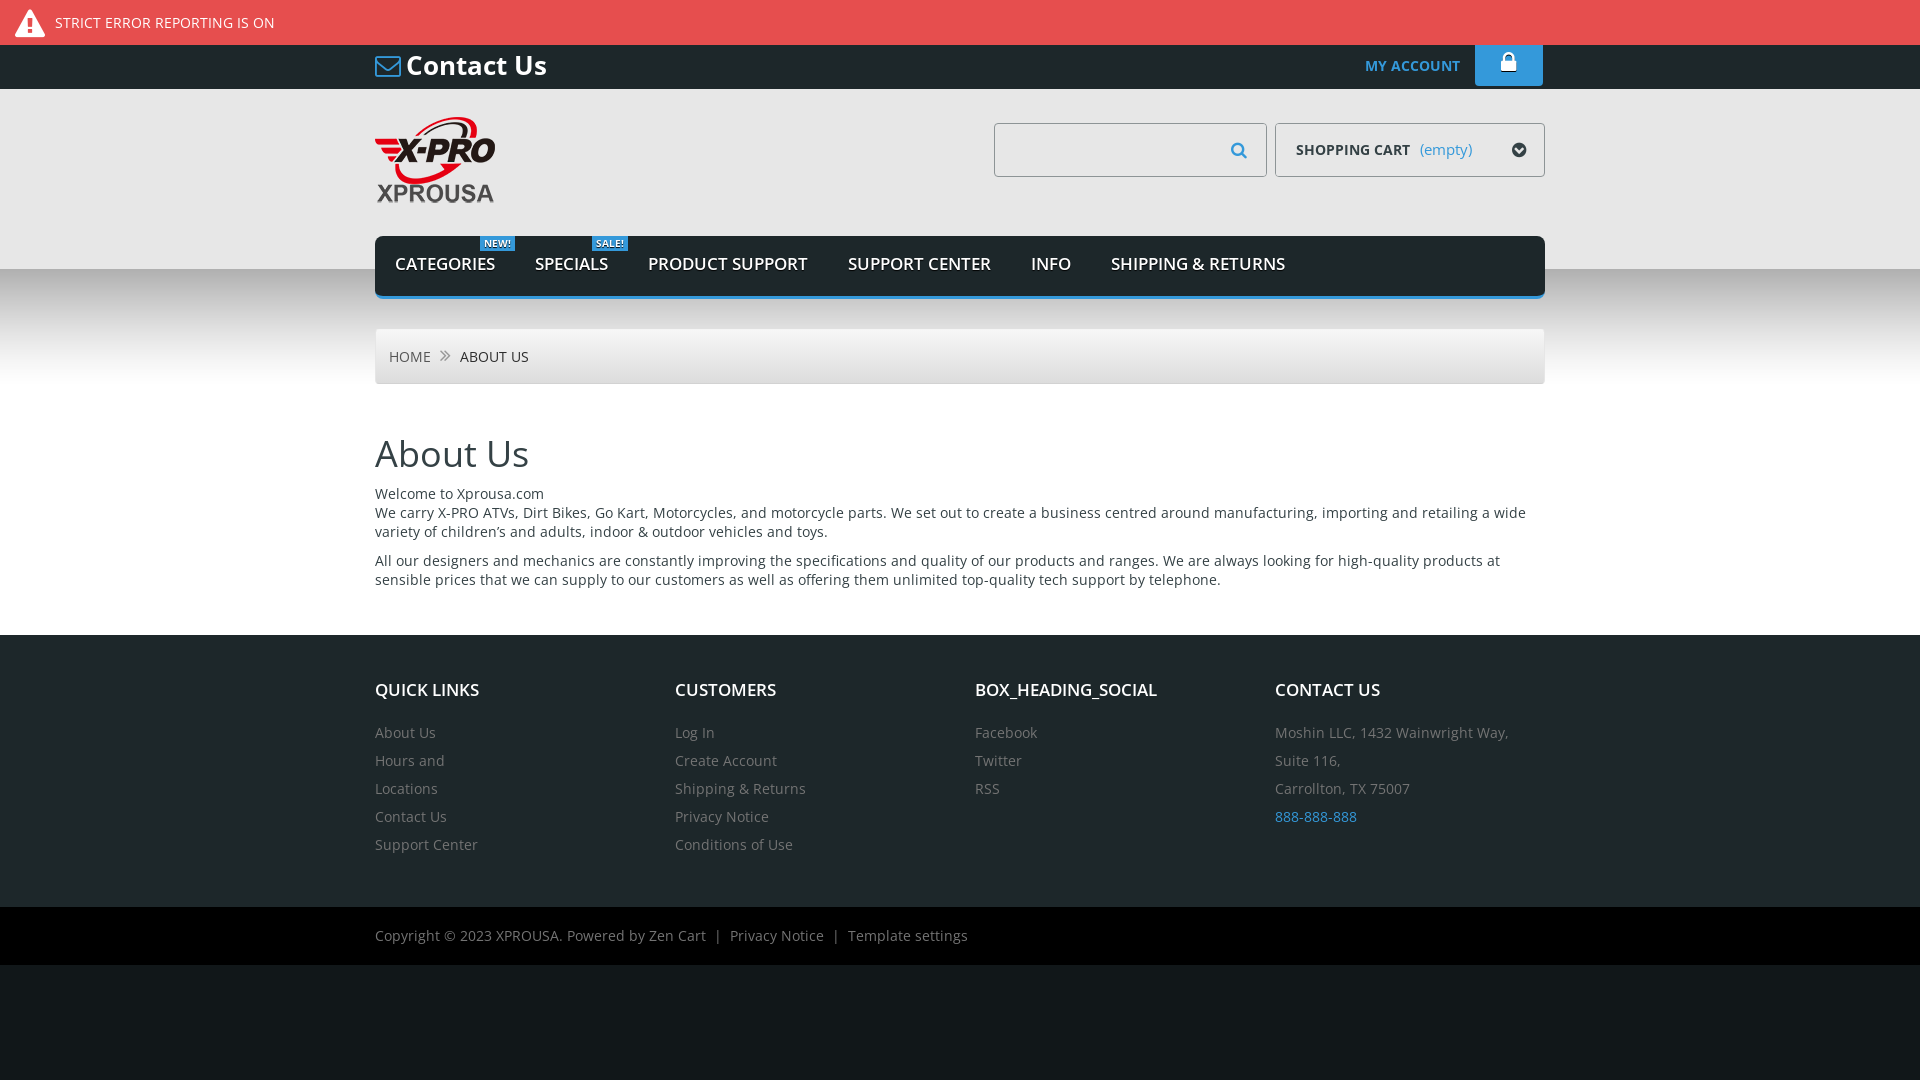 The image size is (1920, 1080). I want to click on Contact Us, so click(411, 816).